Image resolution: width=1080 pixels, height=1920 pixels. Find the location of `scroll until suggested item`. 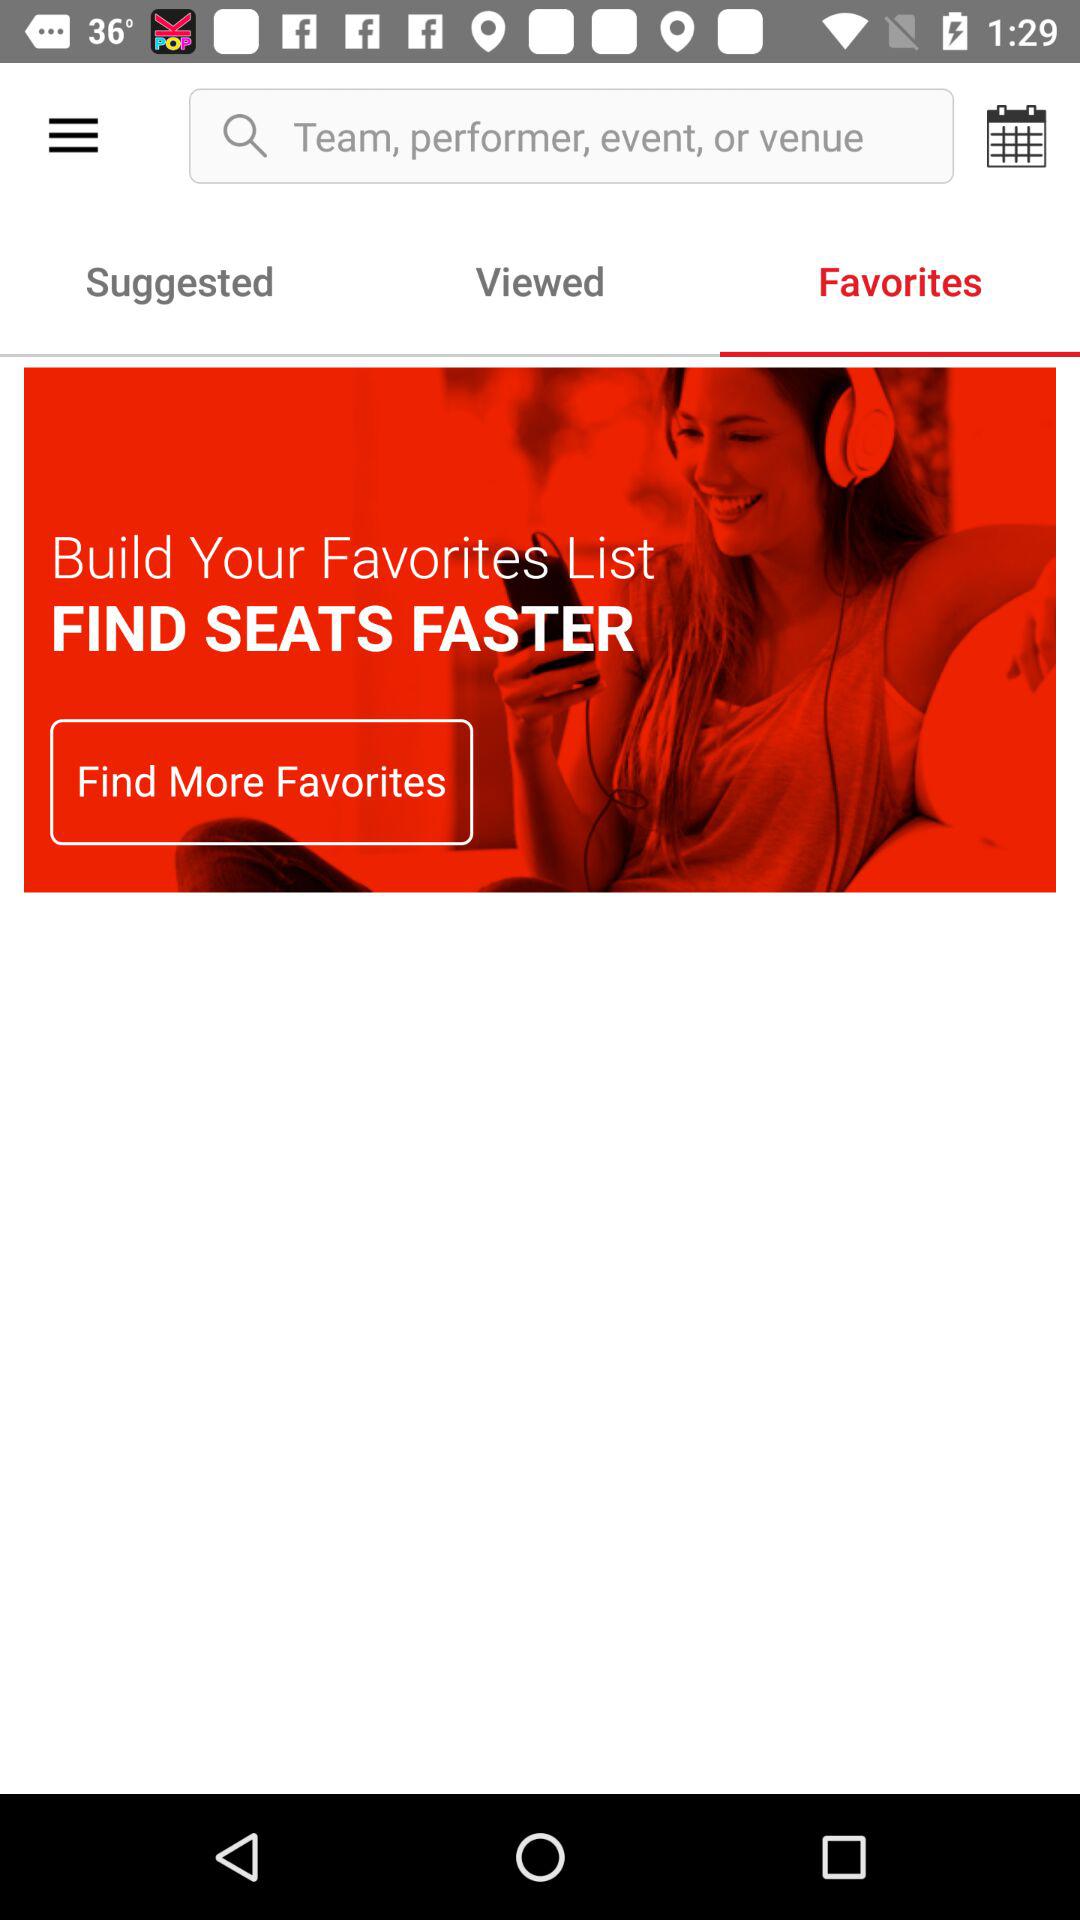

scroll until suggested item is located at coordinates (180, 280).